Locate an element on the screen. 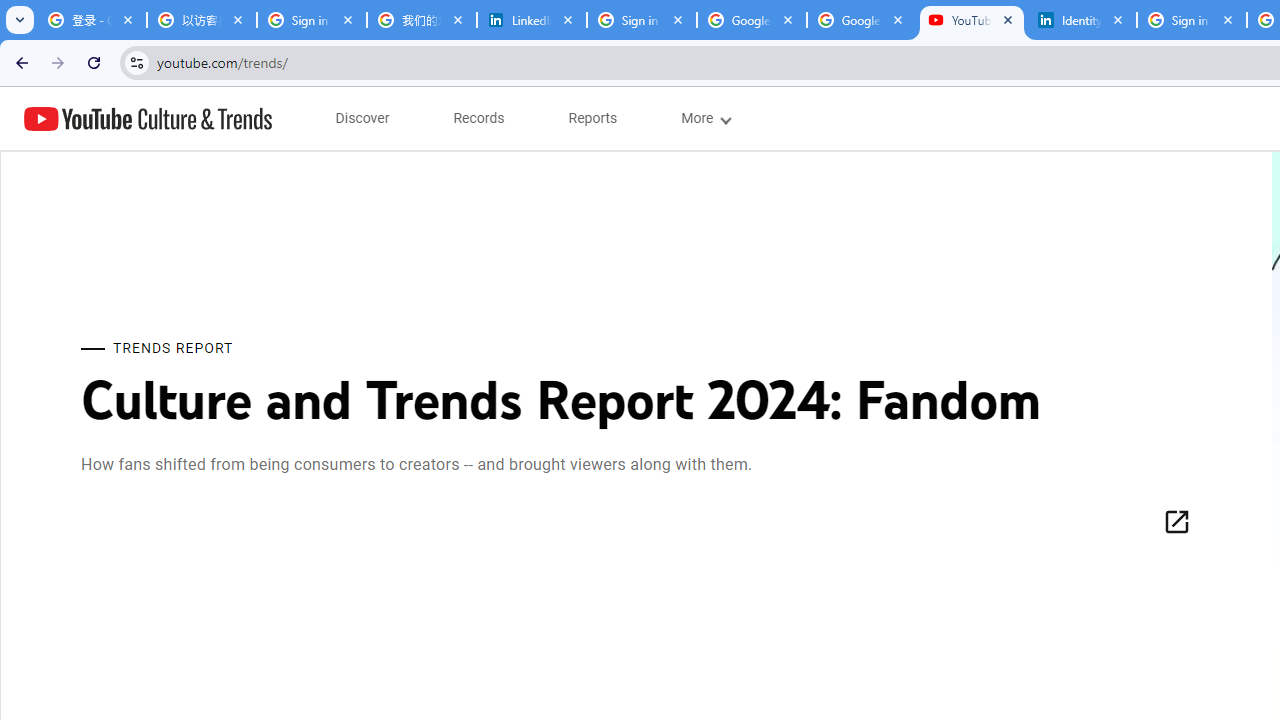  Sign in - Google Accounts is located at coordinates (1191, 20).